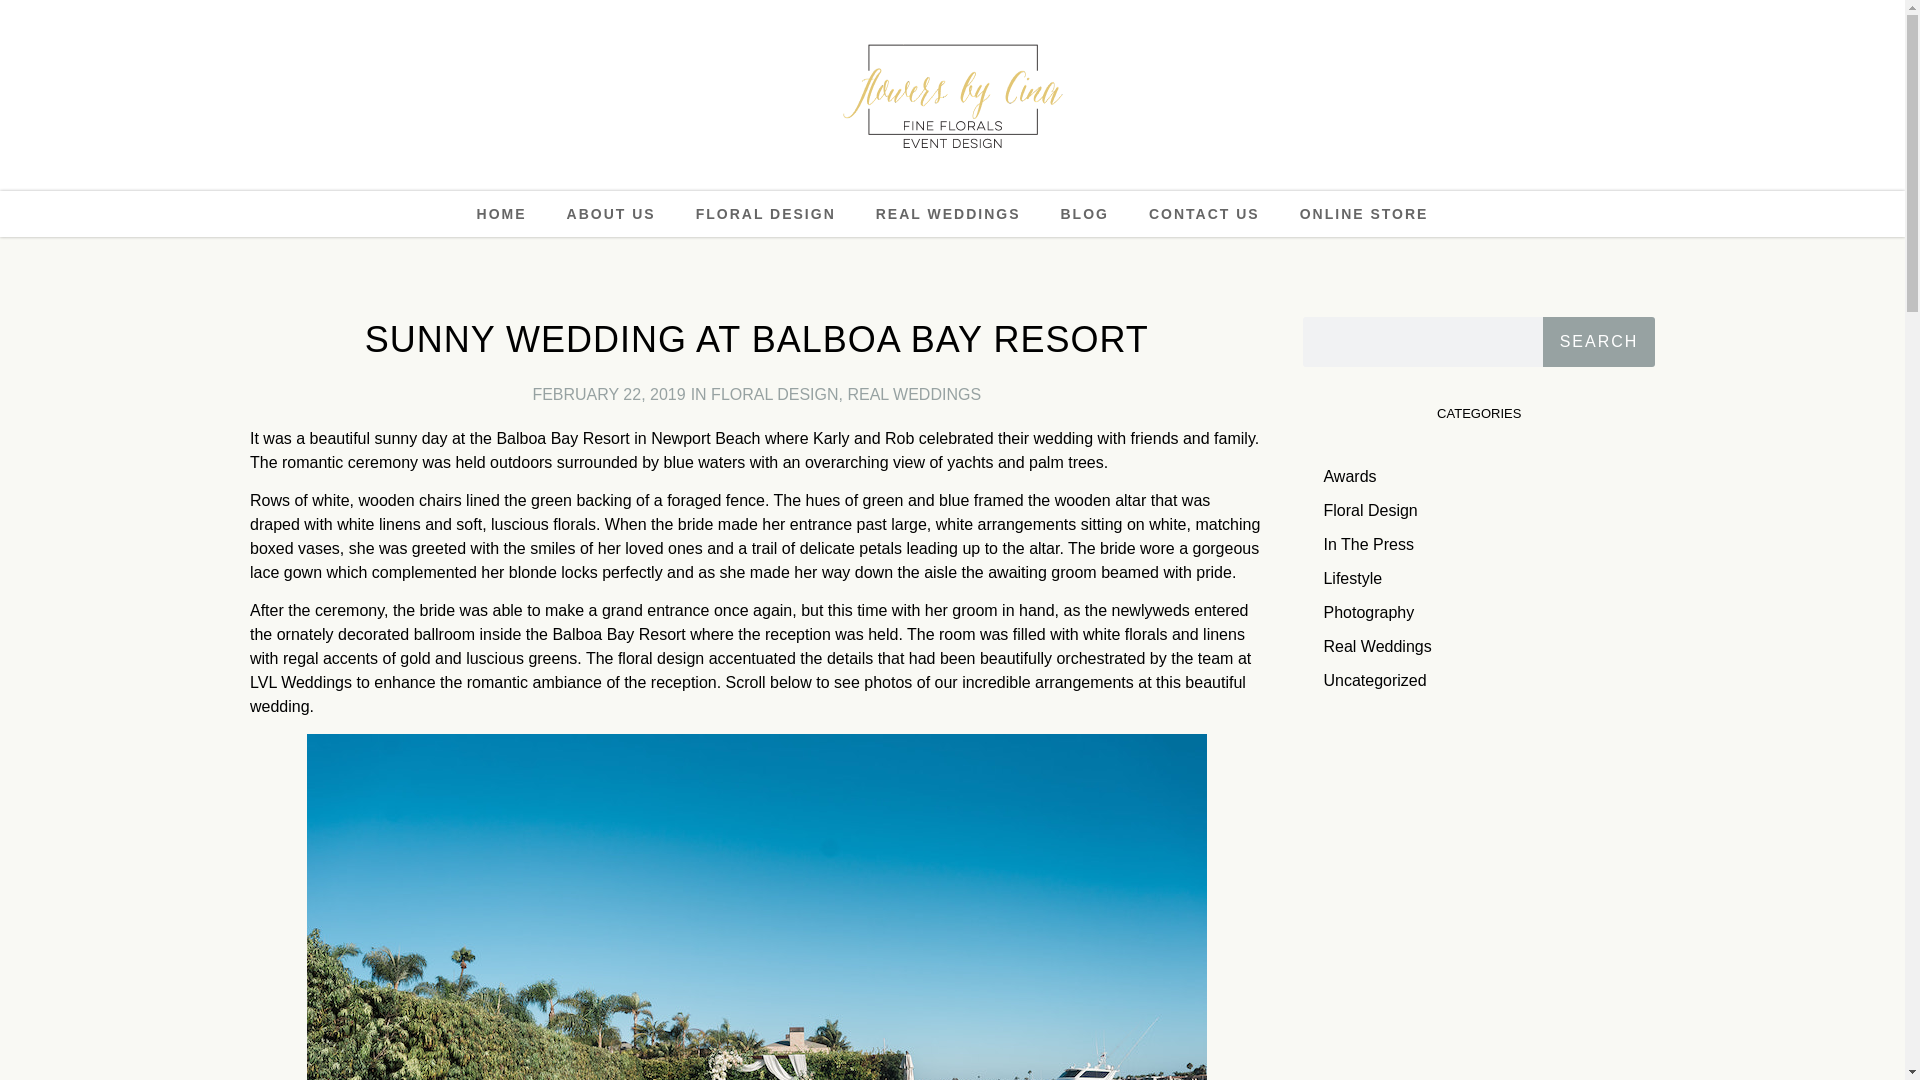 This screenshot has height=1080, width=1920. I want to click on BLOG, so click(1084, 213).